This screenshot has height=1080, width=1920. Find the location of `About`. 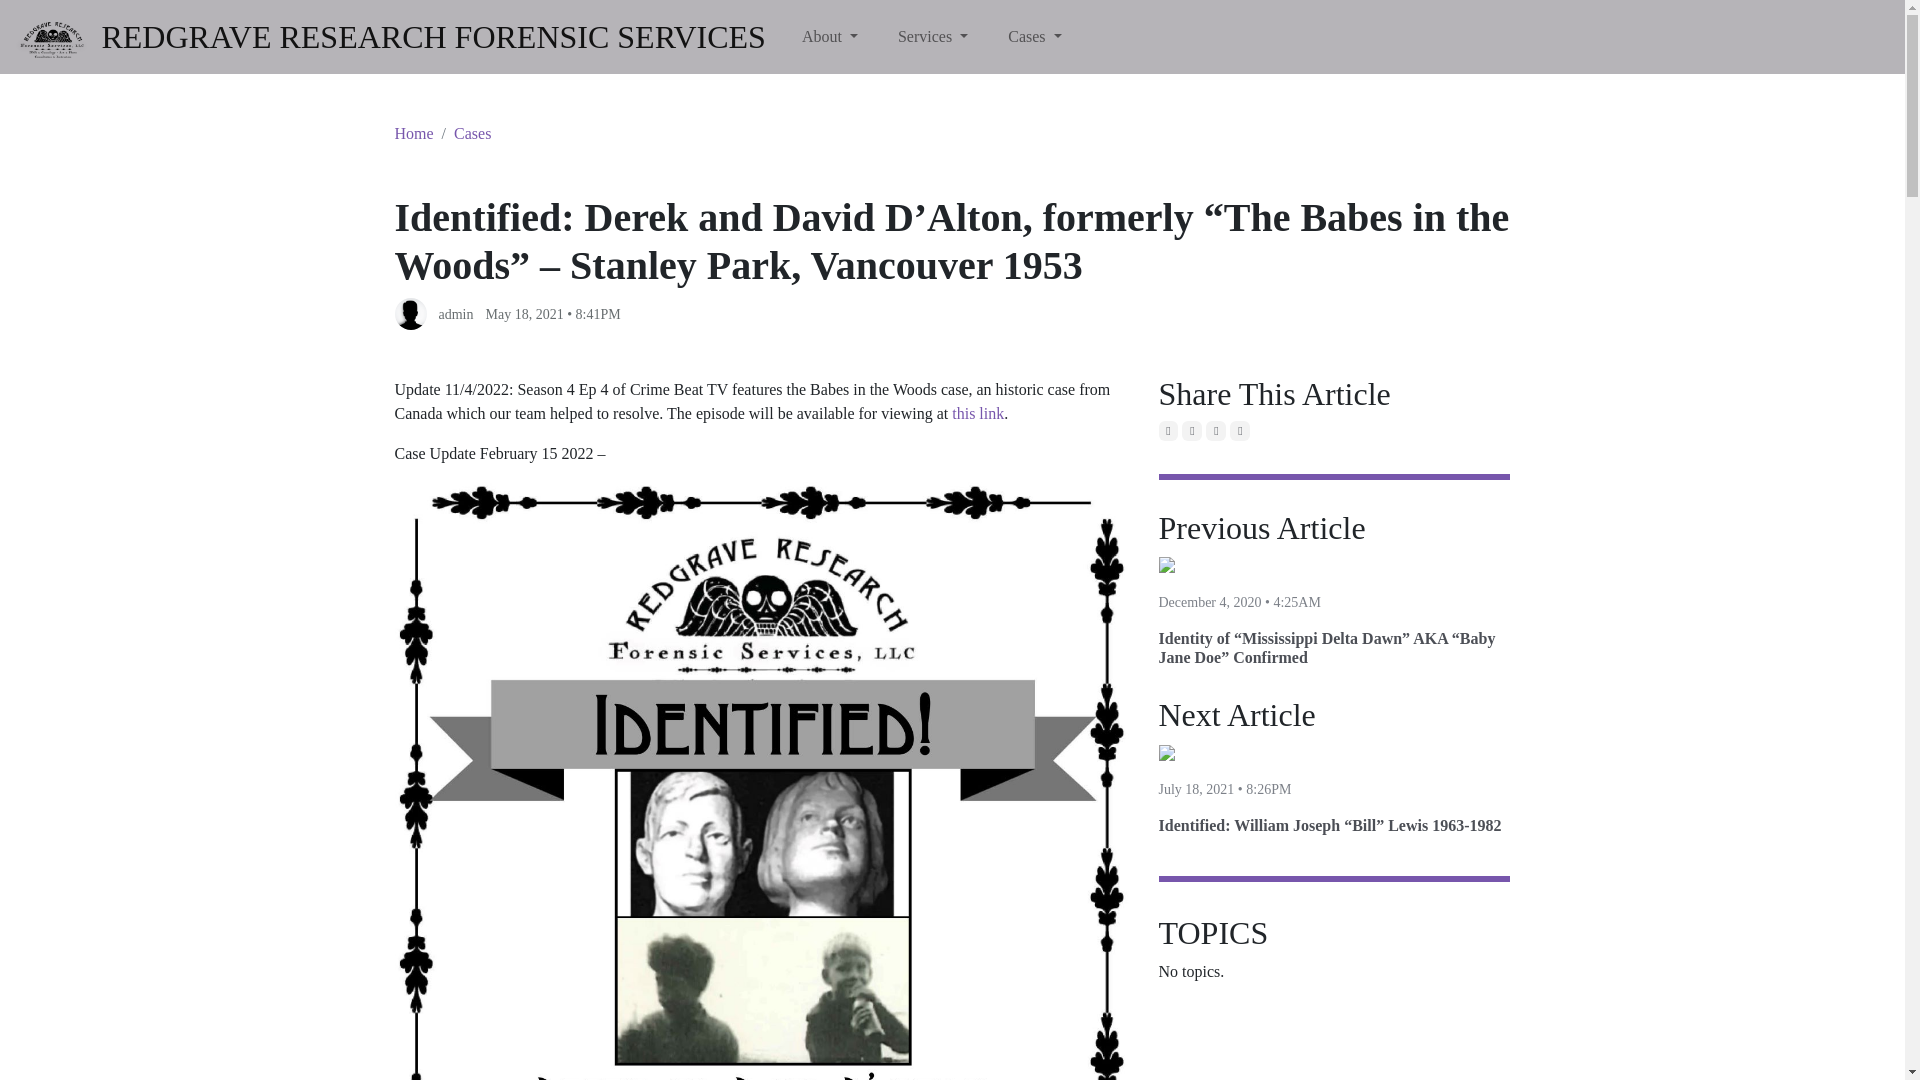

About is located at coordinates (829, 37).